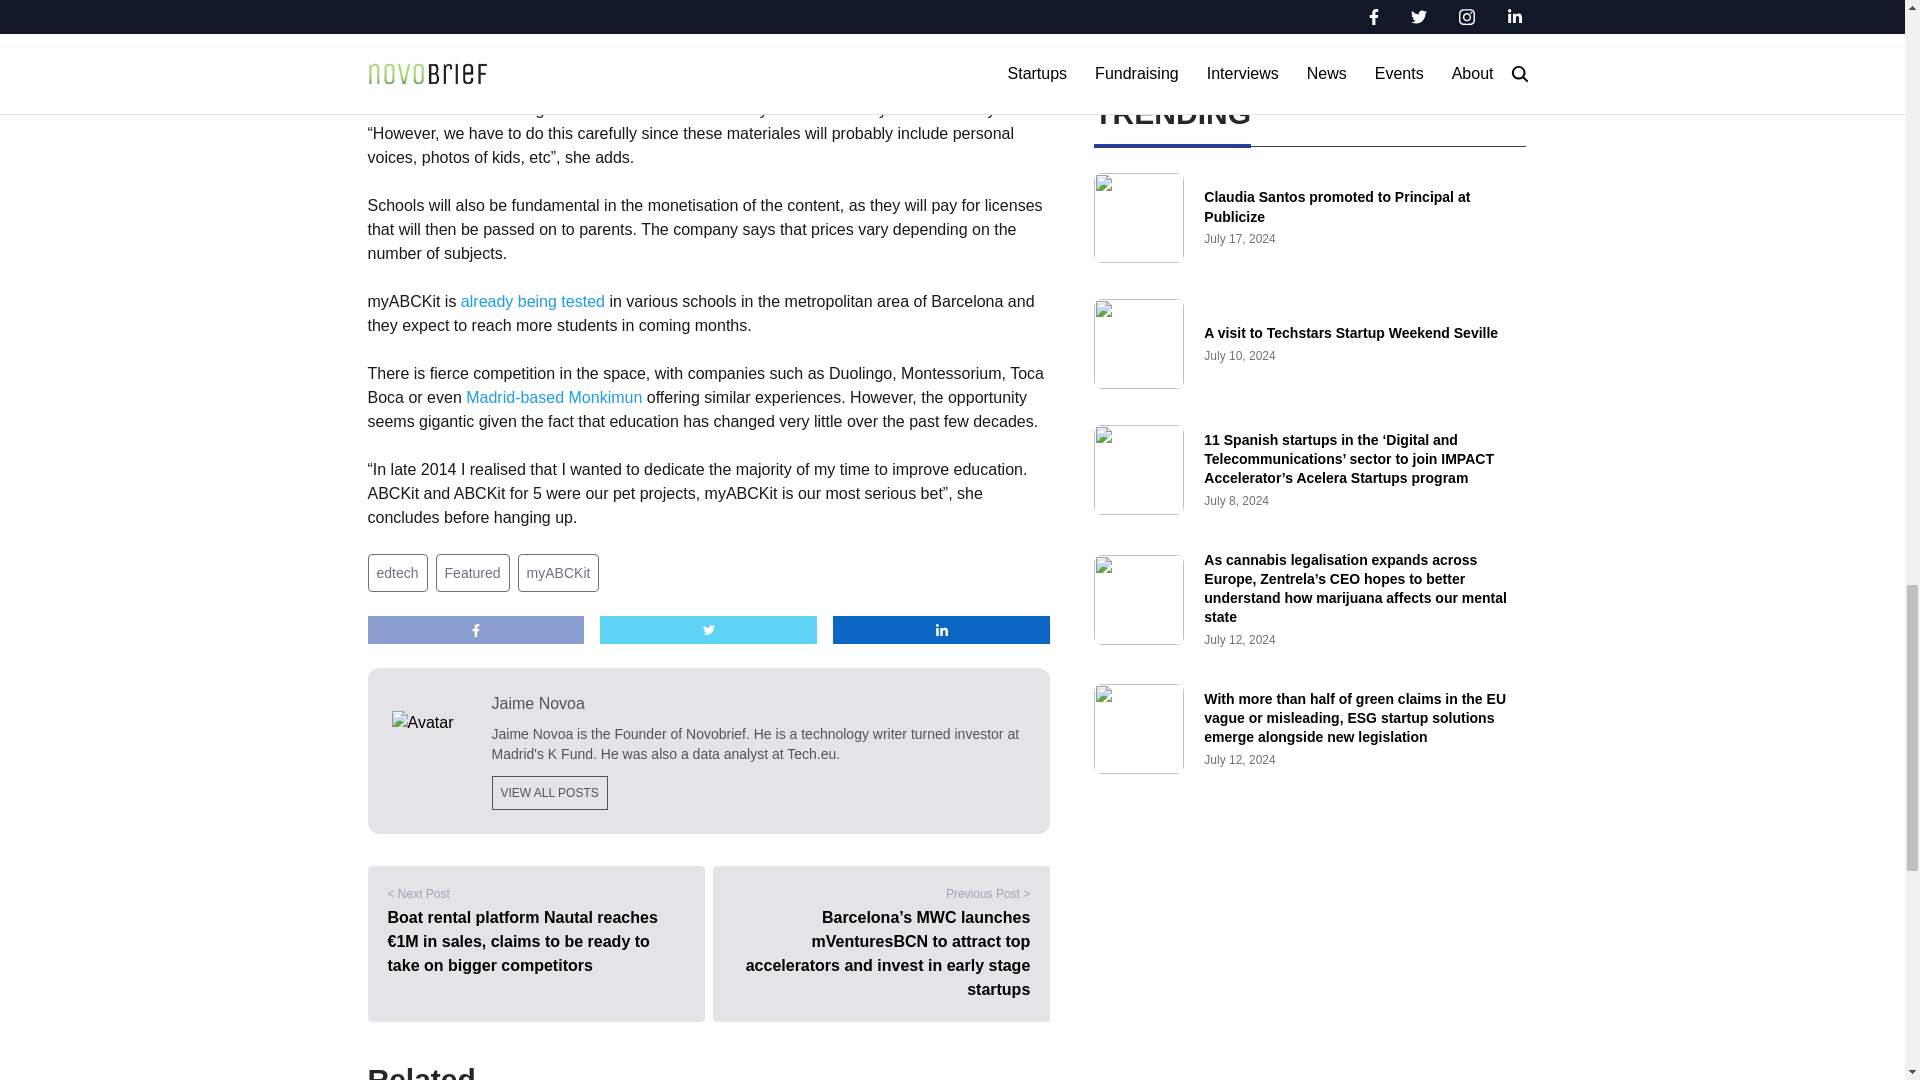  I want to click on Featured, so click(472, 572).